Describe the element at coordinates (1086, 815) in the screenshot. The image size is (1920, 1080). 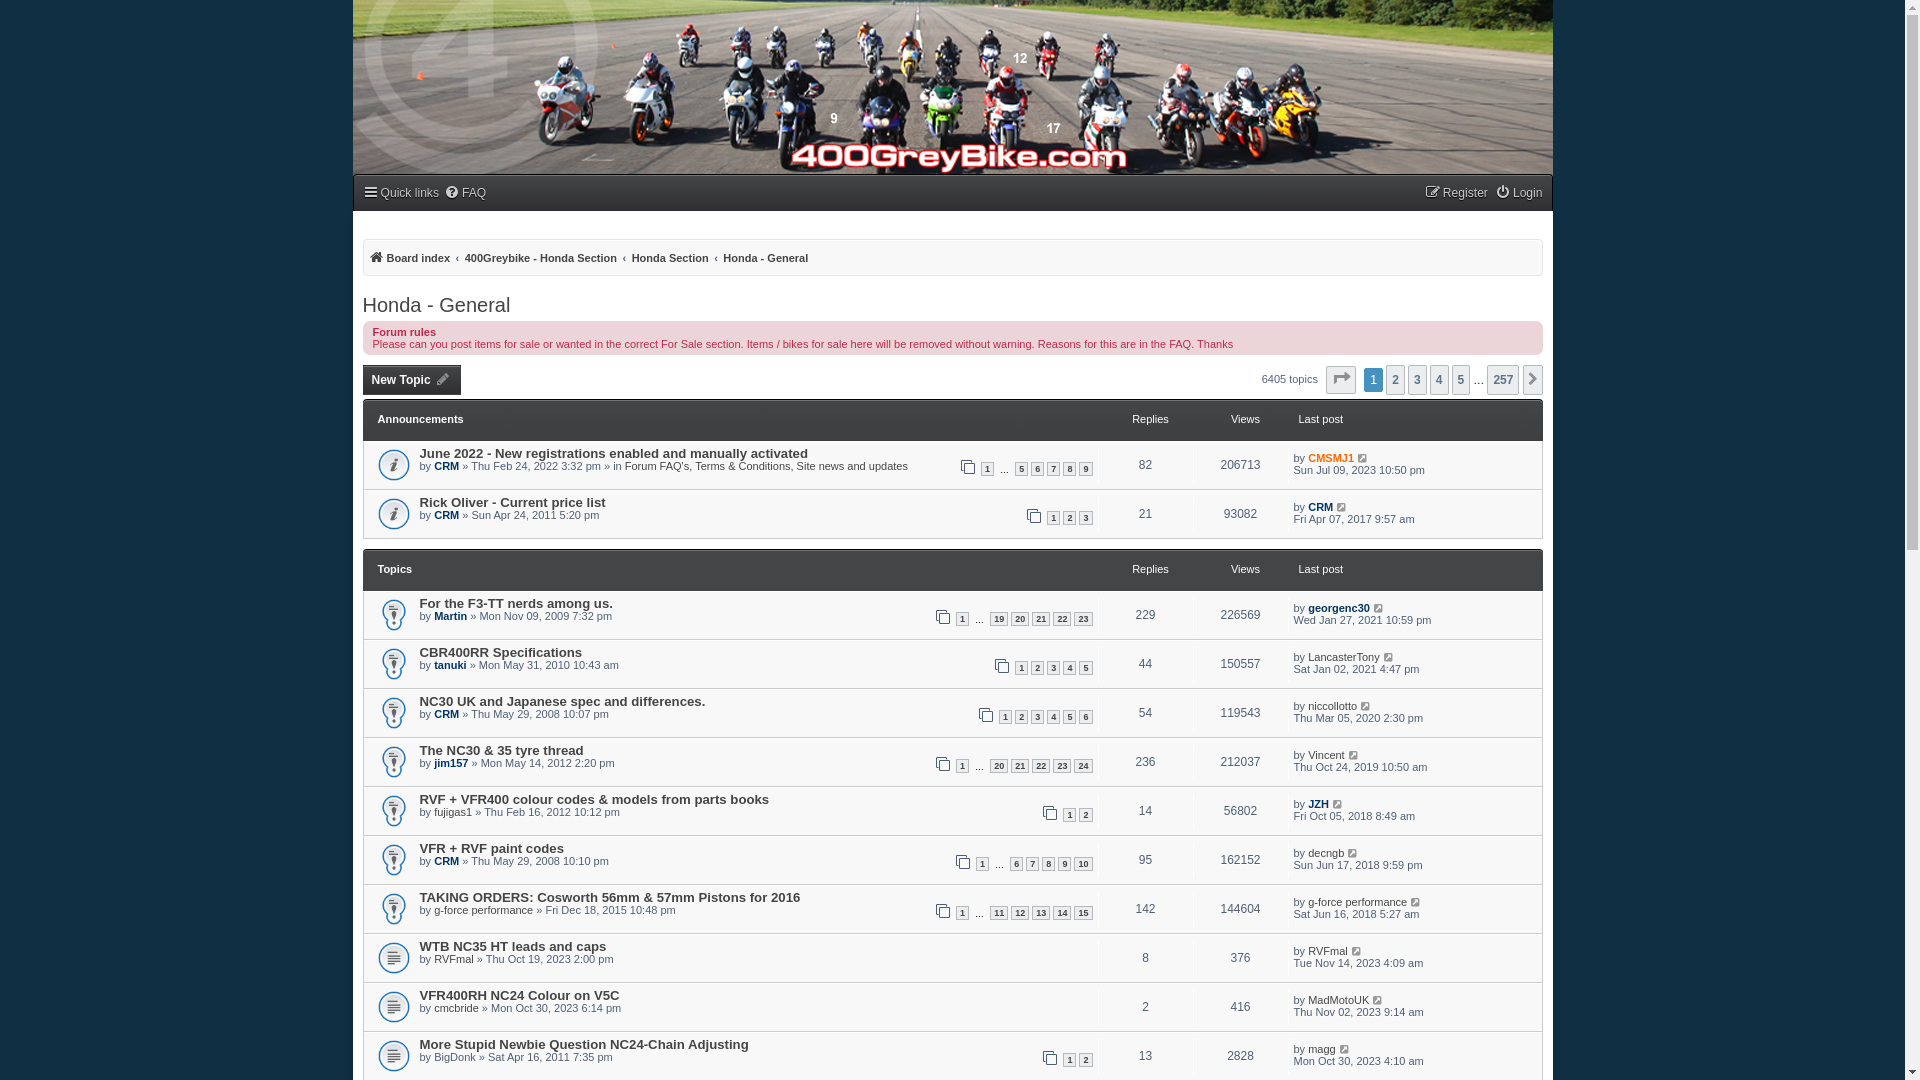
I see `2` at that location.